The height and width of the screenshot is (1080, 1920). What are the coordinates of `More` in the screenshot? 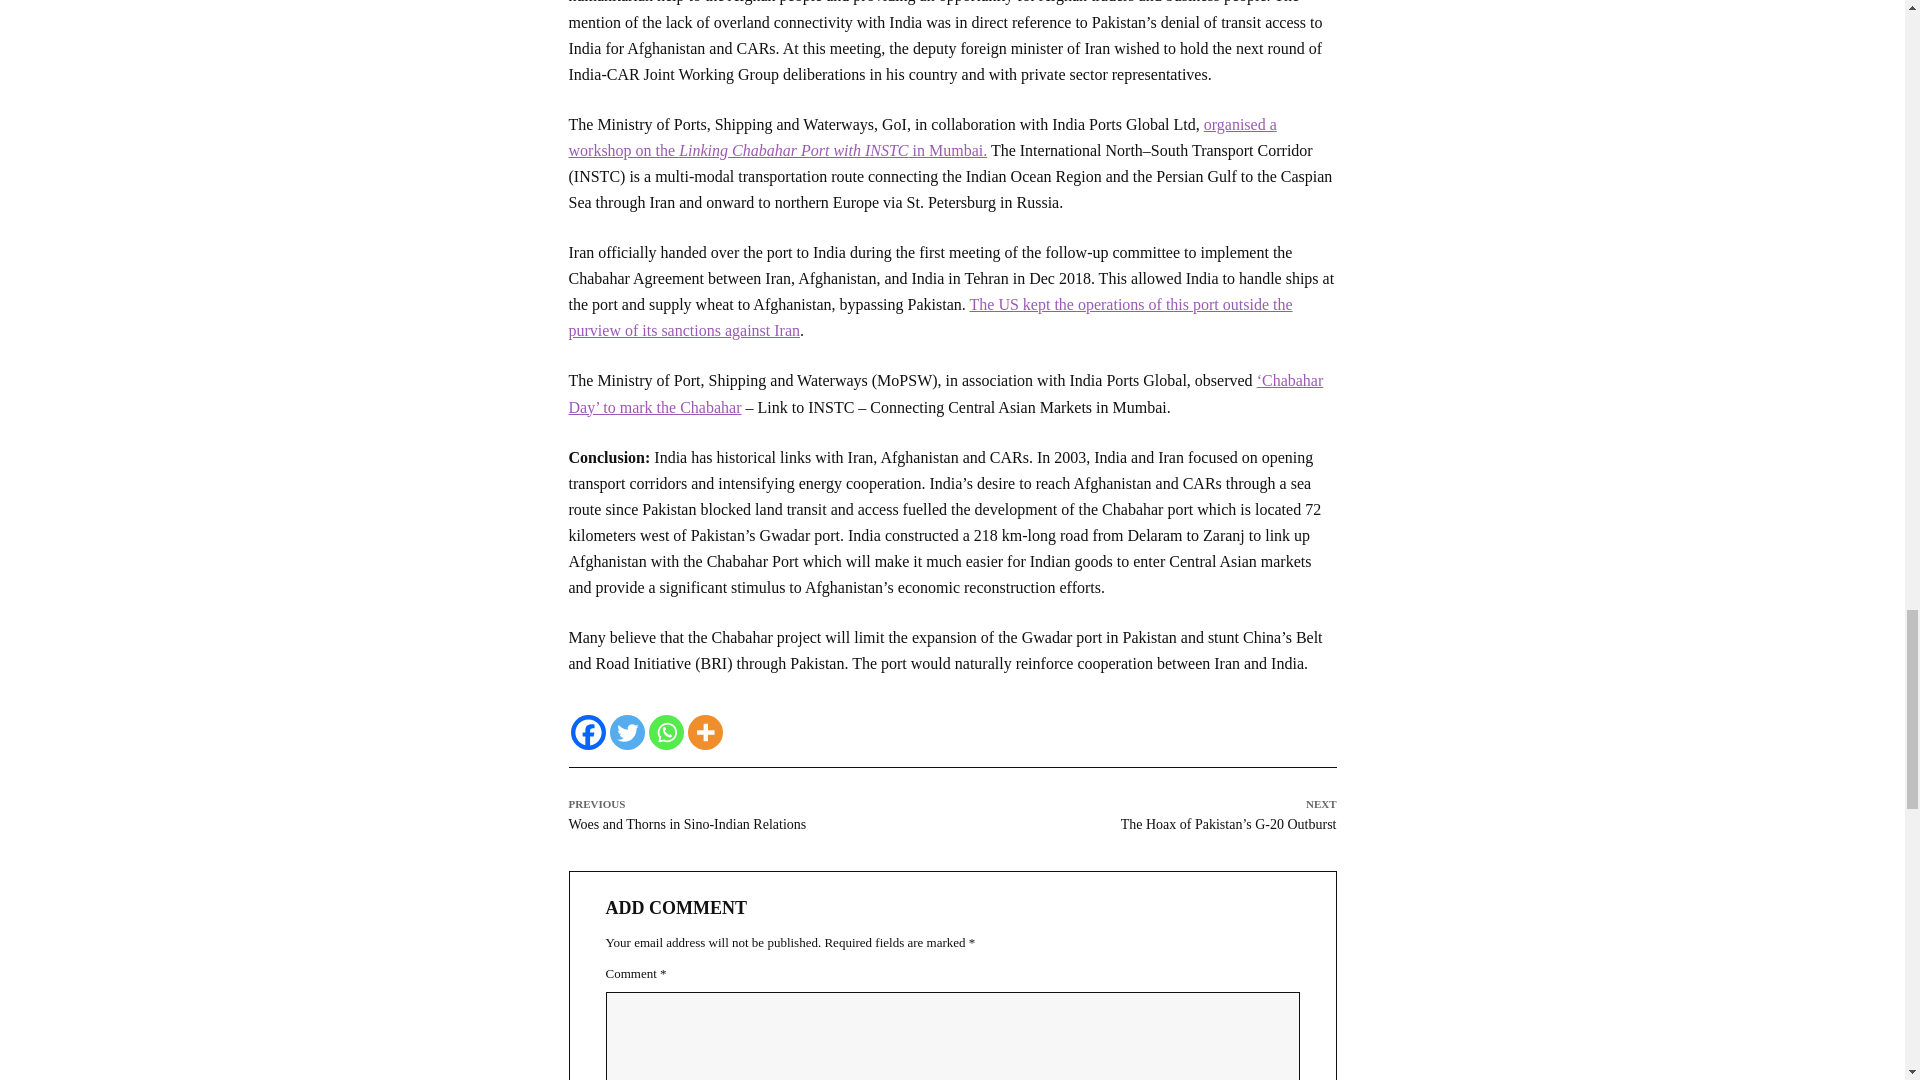 It's located at (705, 732).